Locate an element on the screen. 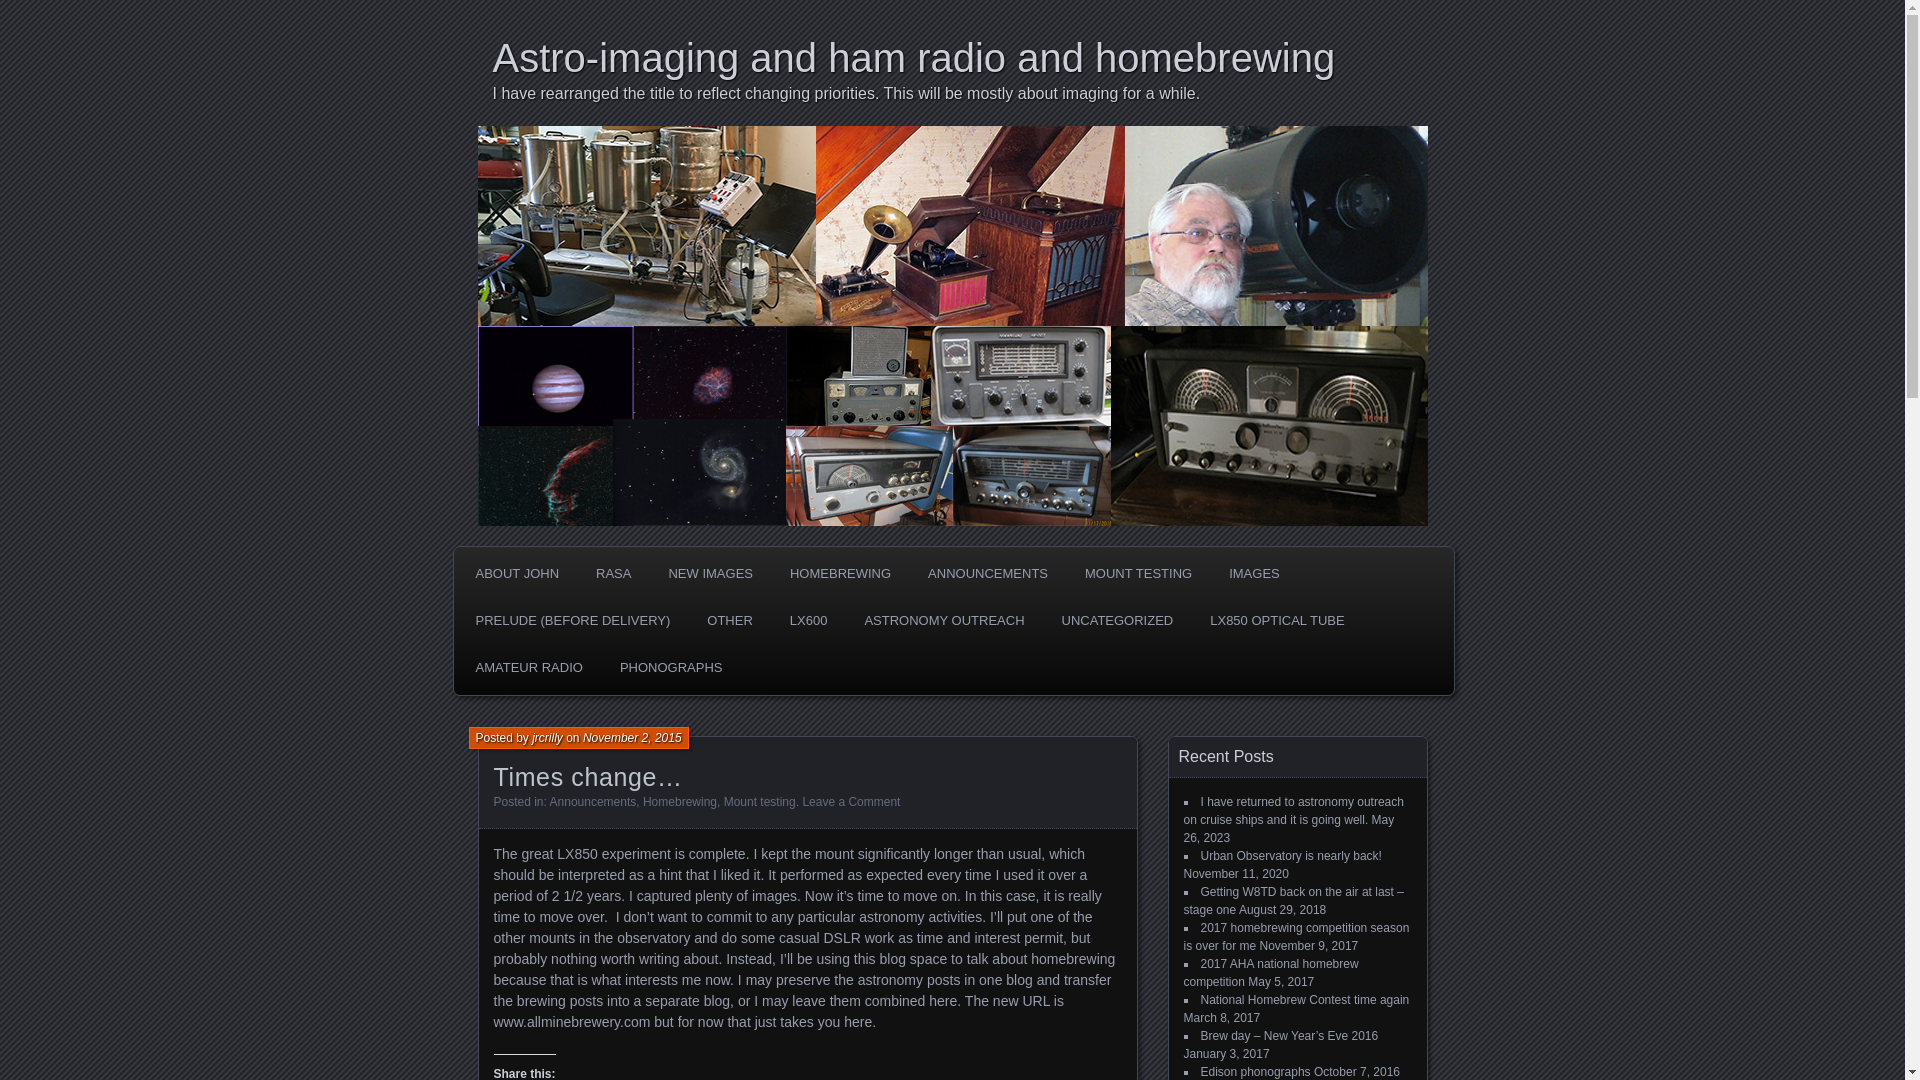 Image resolution: width=1920 pixels, height=1080 pixels. LX850 OPTICAL TUBE is located at coordinates (1276, 620).